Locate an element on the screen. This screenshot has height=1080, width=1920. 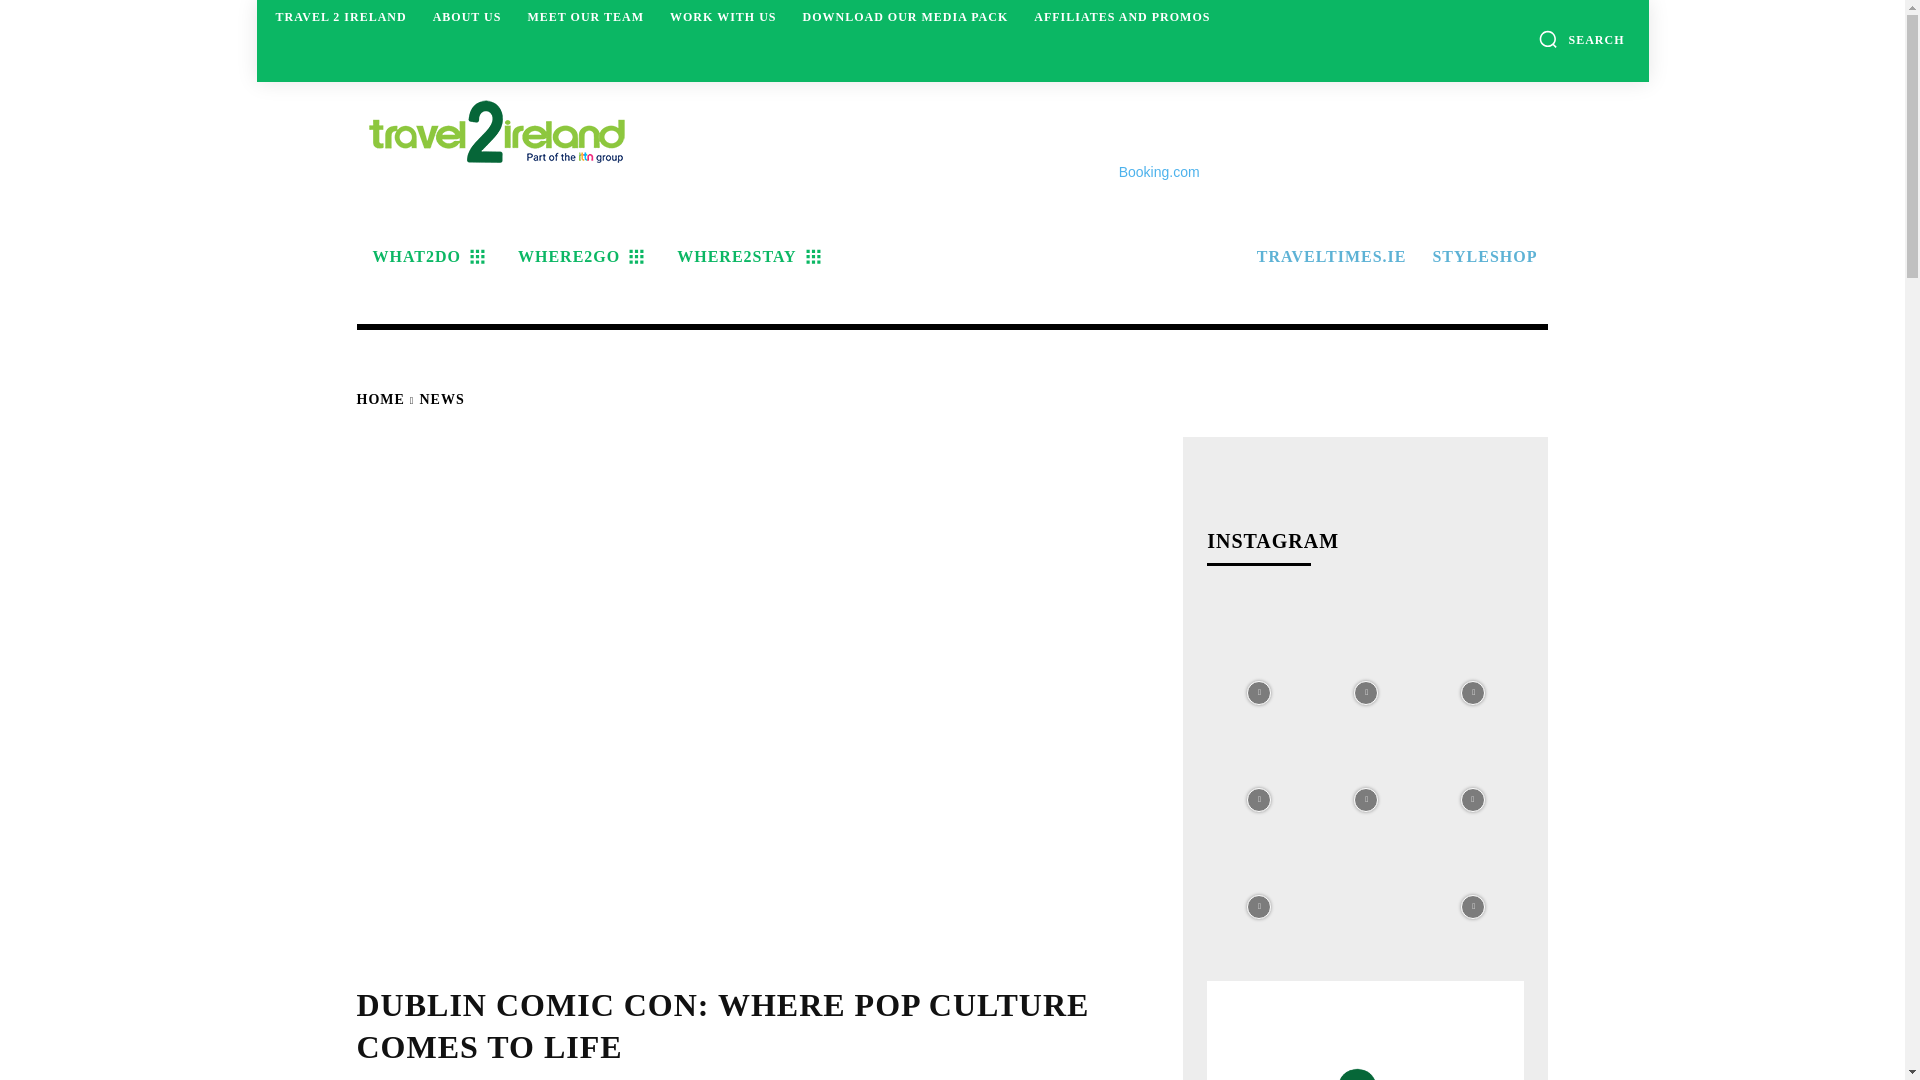
SEARCH is located at coordinates (1580, 38).